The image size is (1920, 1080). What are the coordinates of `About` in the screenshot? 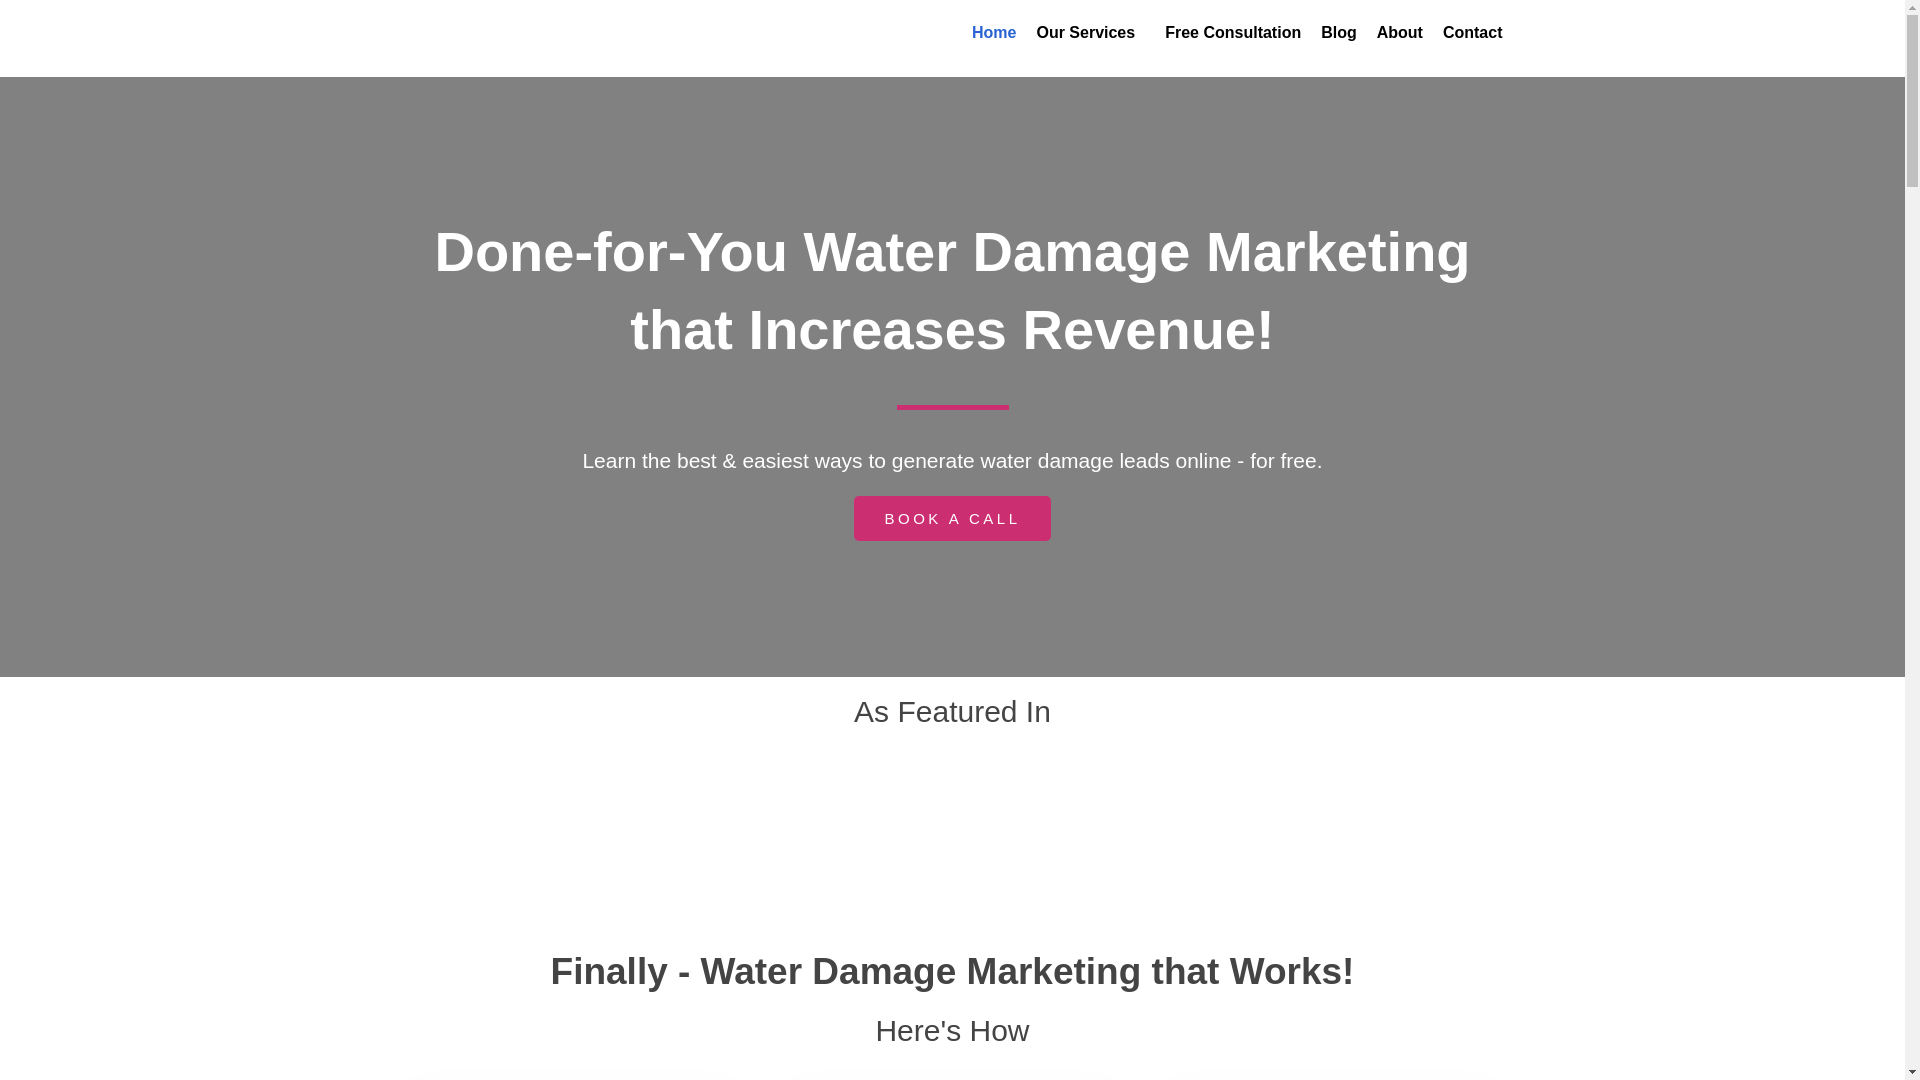 It's located at (1400, 32).